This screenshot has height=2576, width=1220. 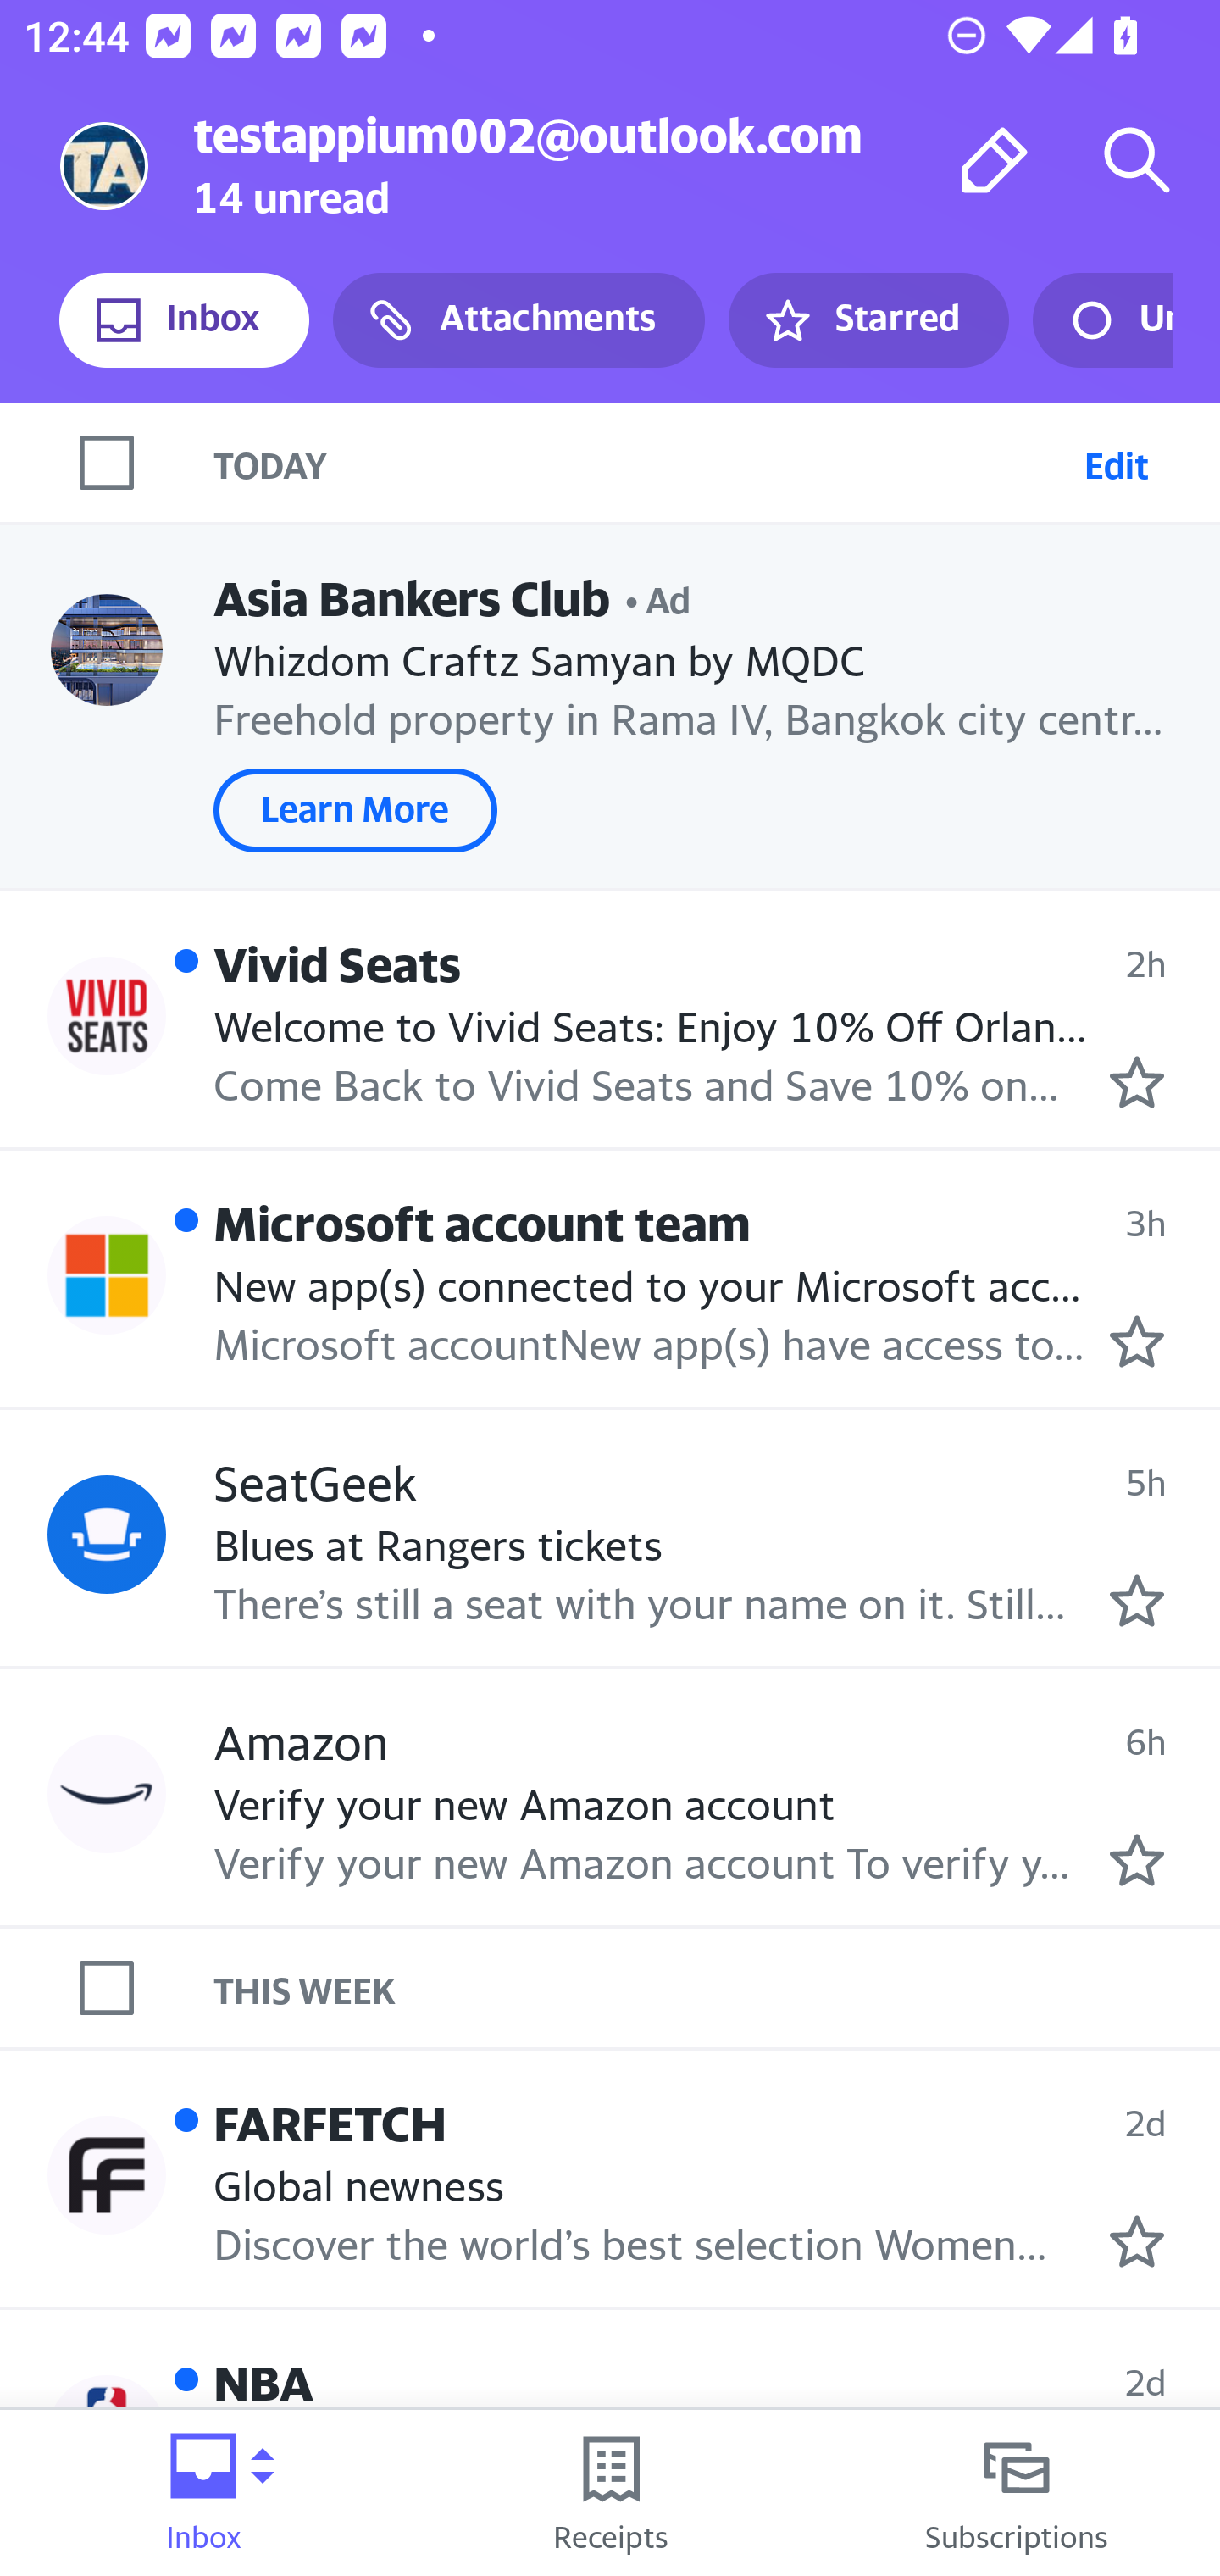 I want to click on Search mail, so click(x=1137, y=159).